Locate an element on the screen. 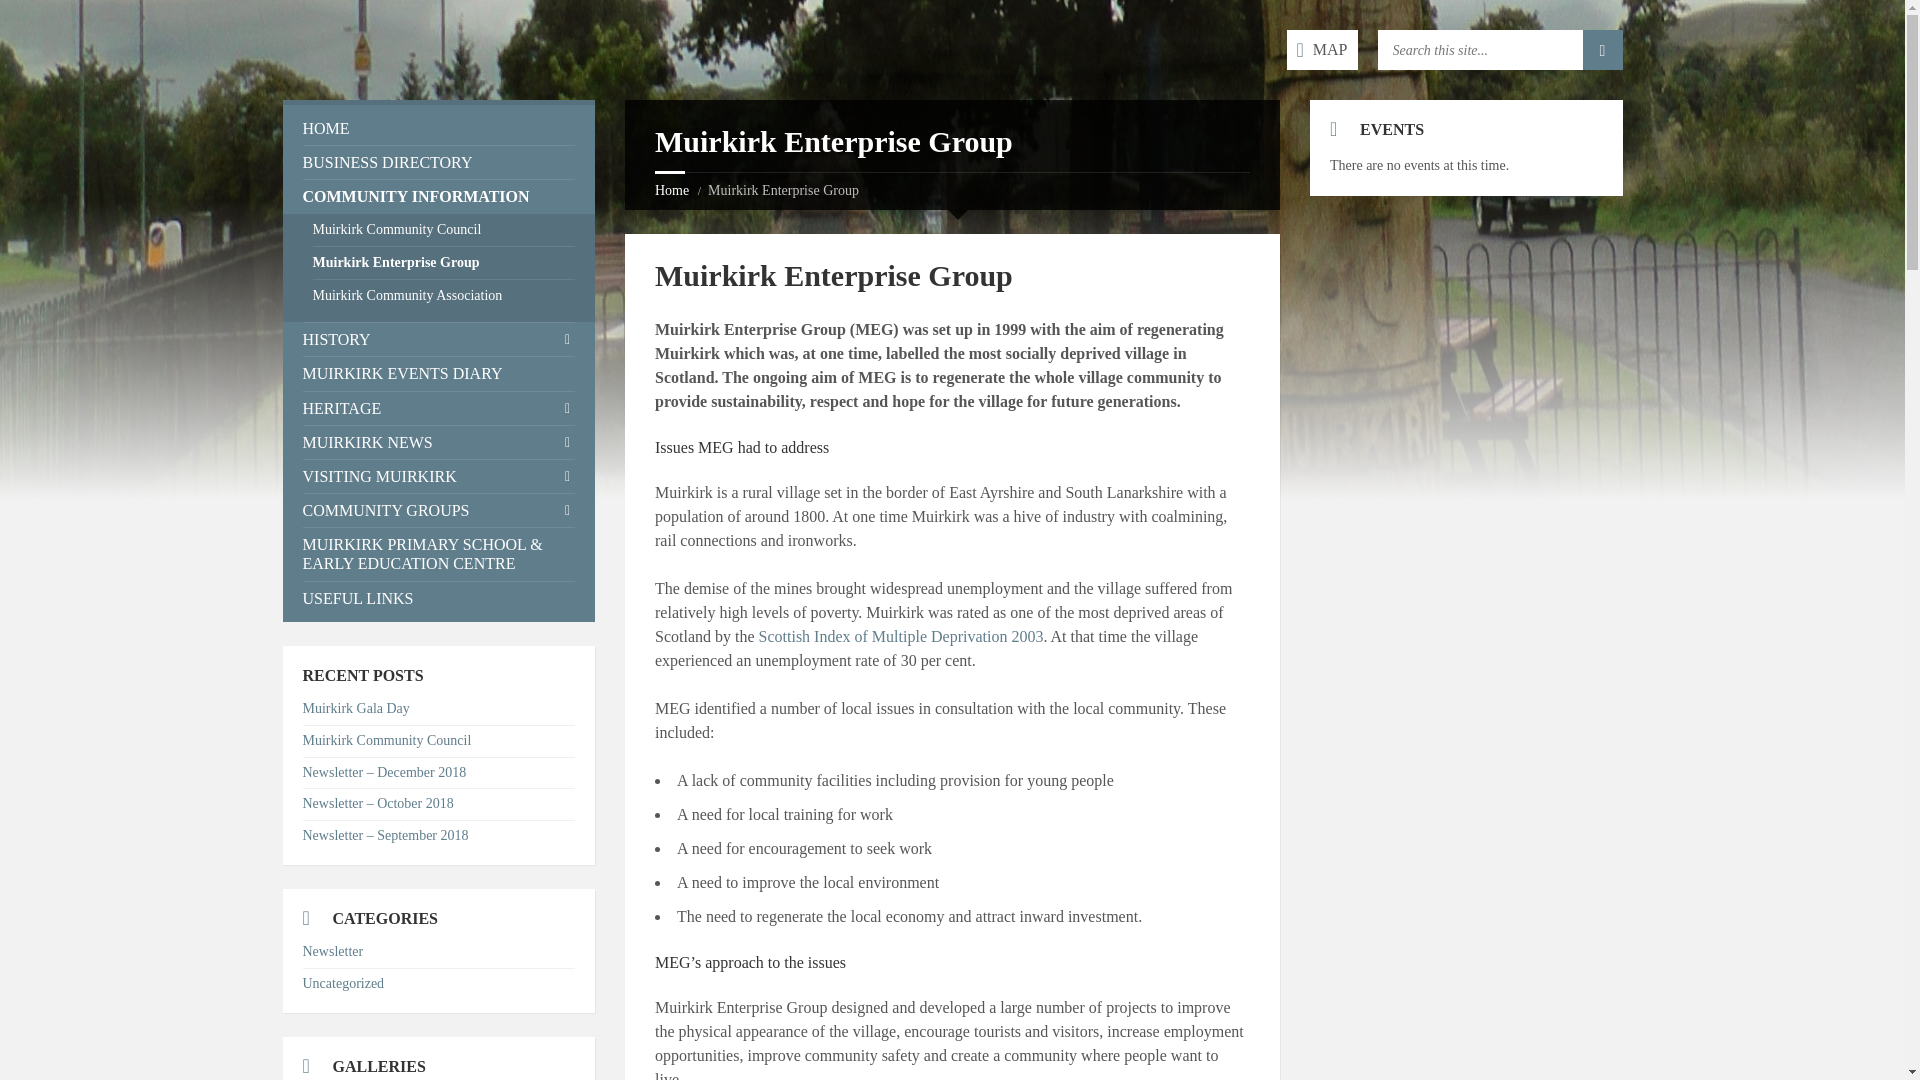 This screenshot has height=1080, width=1920. Scottish Index of Multiple Deprivation 2003 is located at coordinates (901, 636).